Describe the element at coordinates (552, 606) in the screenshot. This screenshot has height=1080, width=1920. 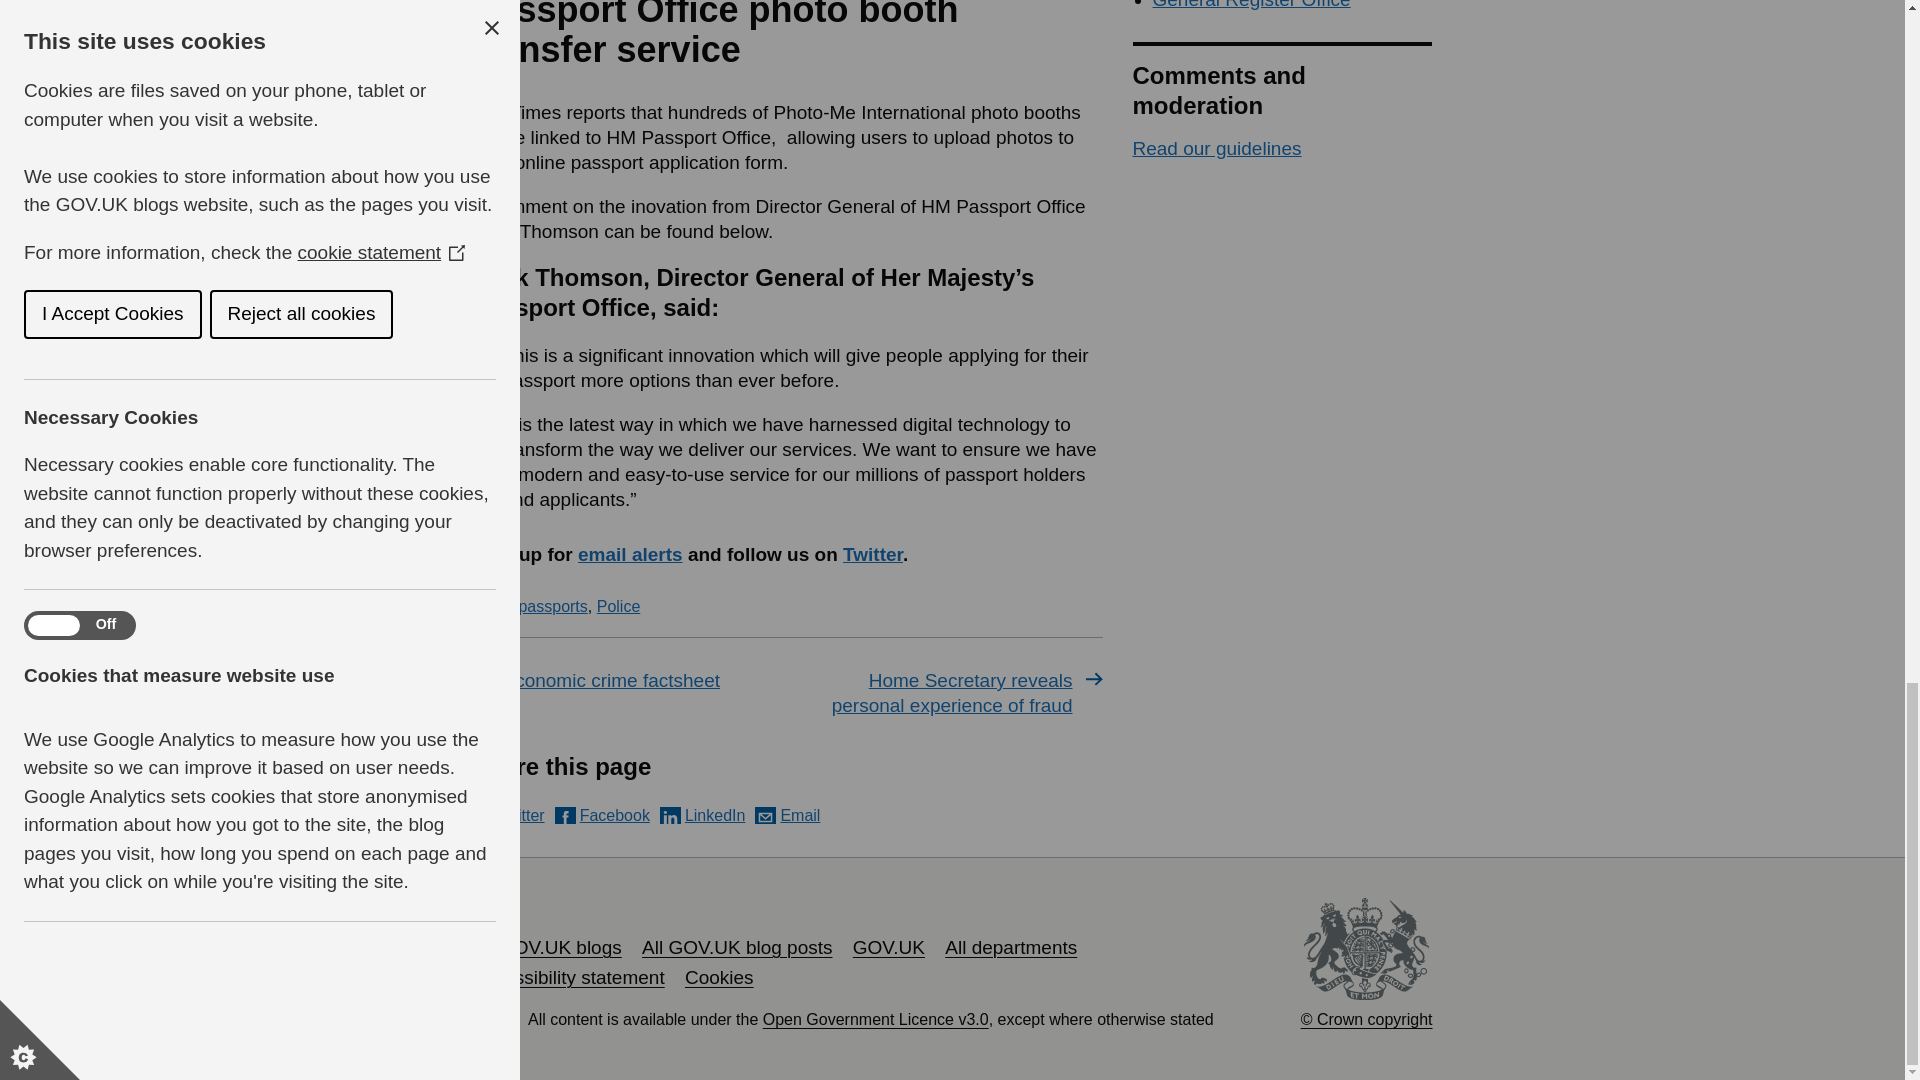
I see `passports` at that location.